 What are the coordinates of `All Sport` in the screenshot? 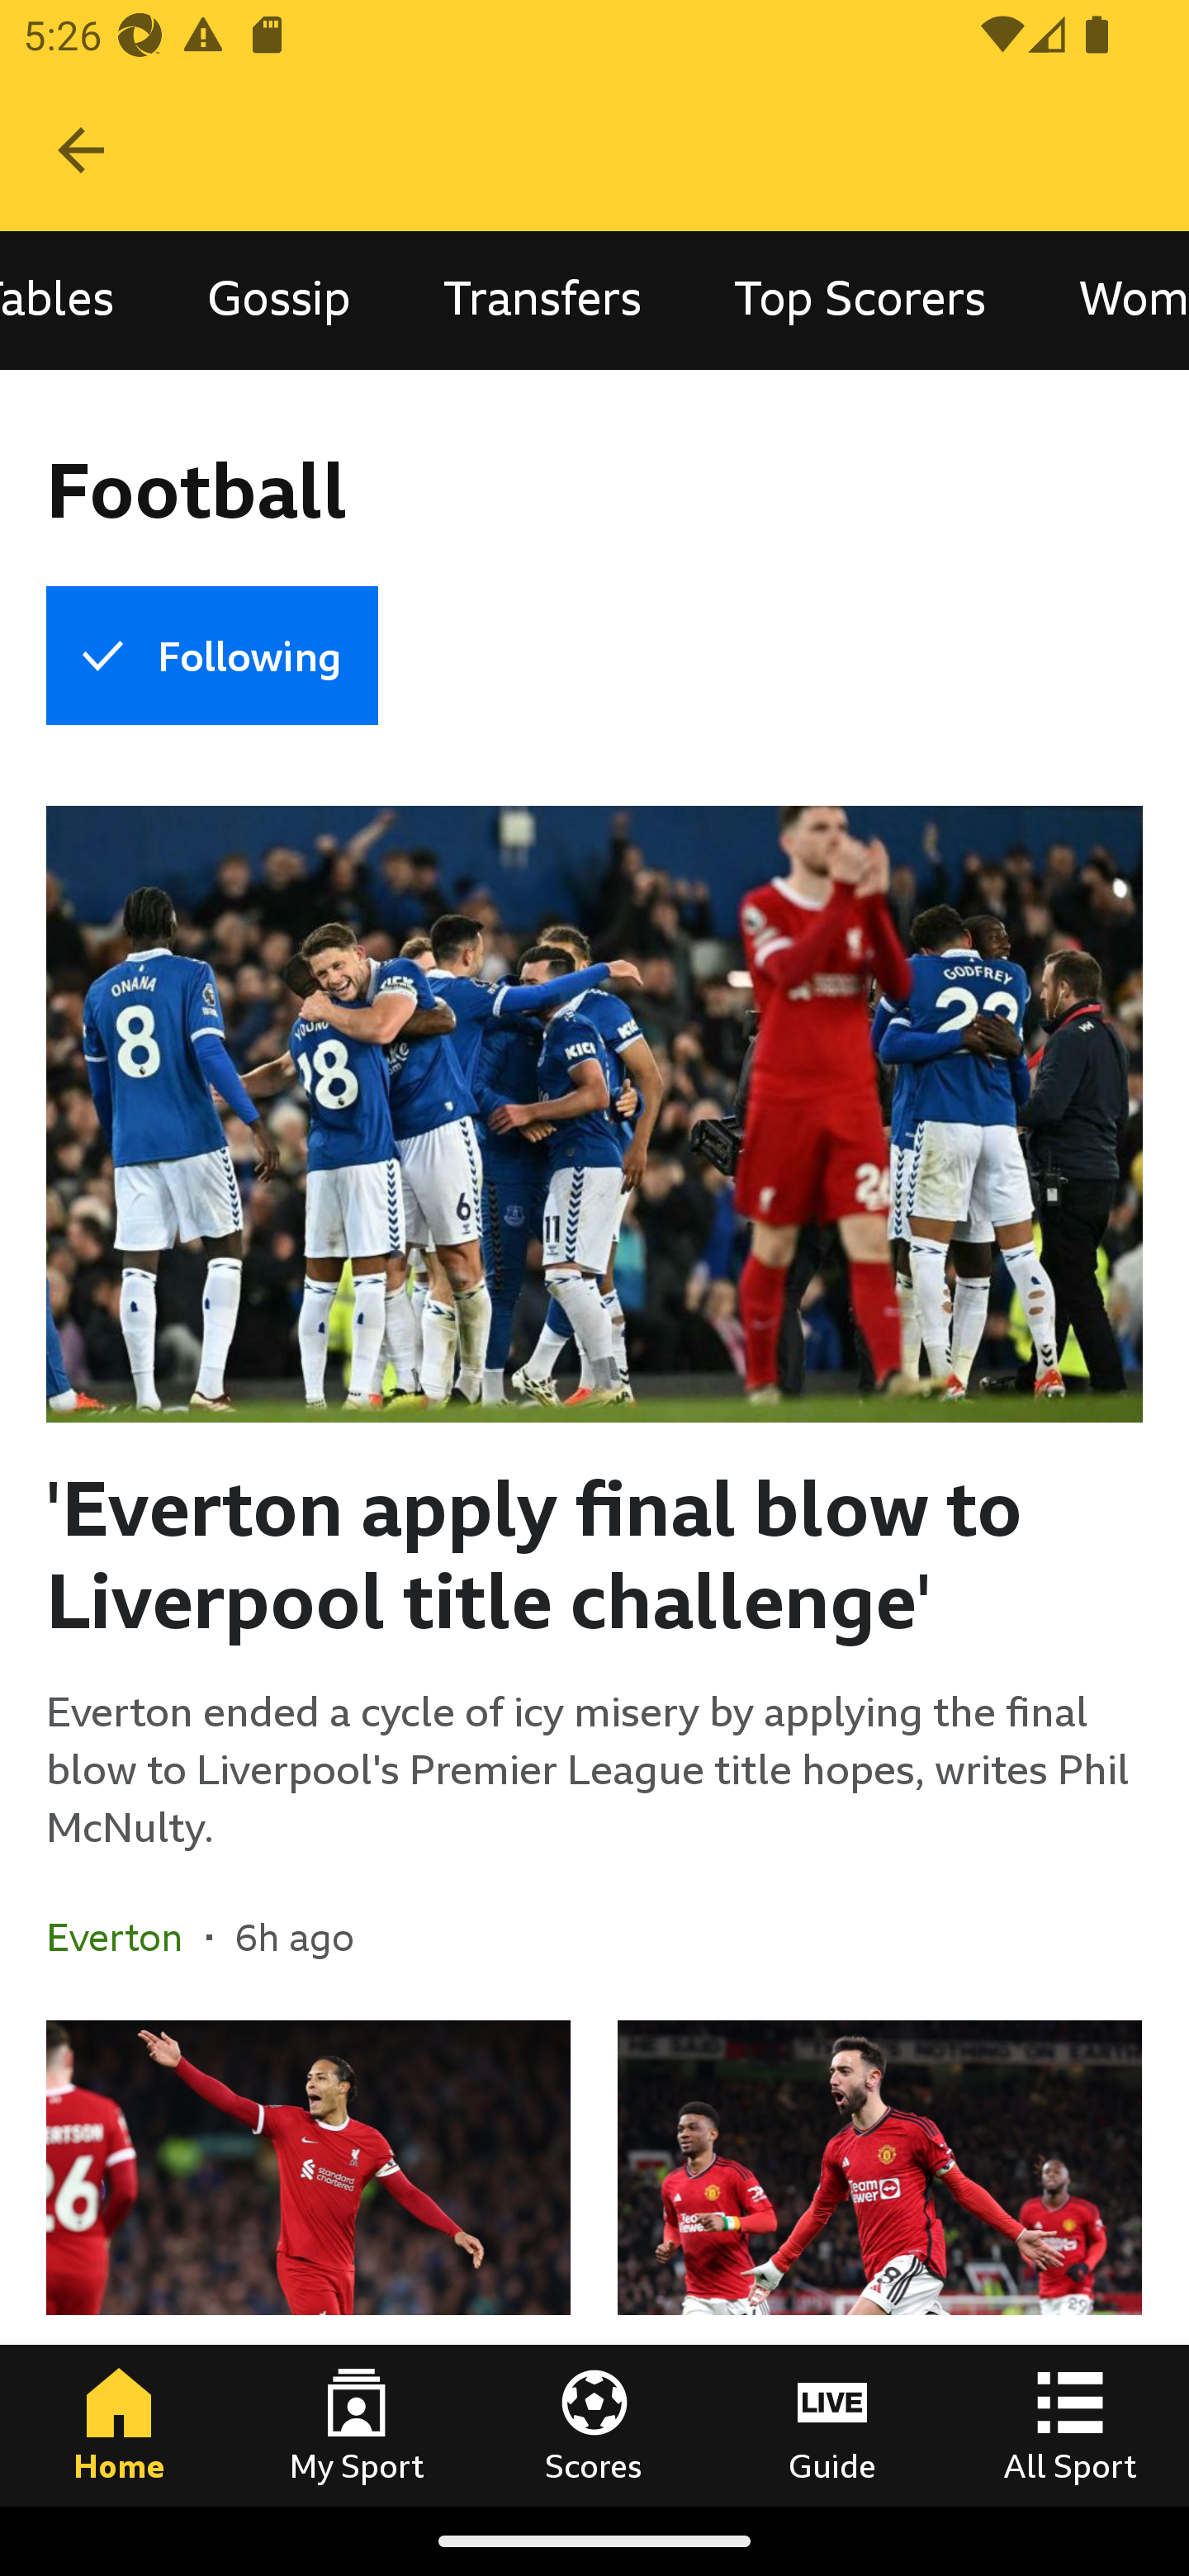 It's located at (1070, 2425).